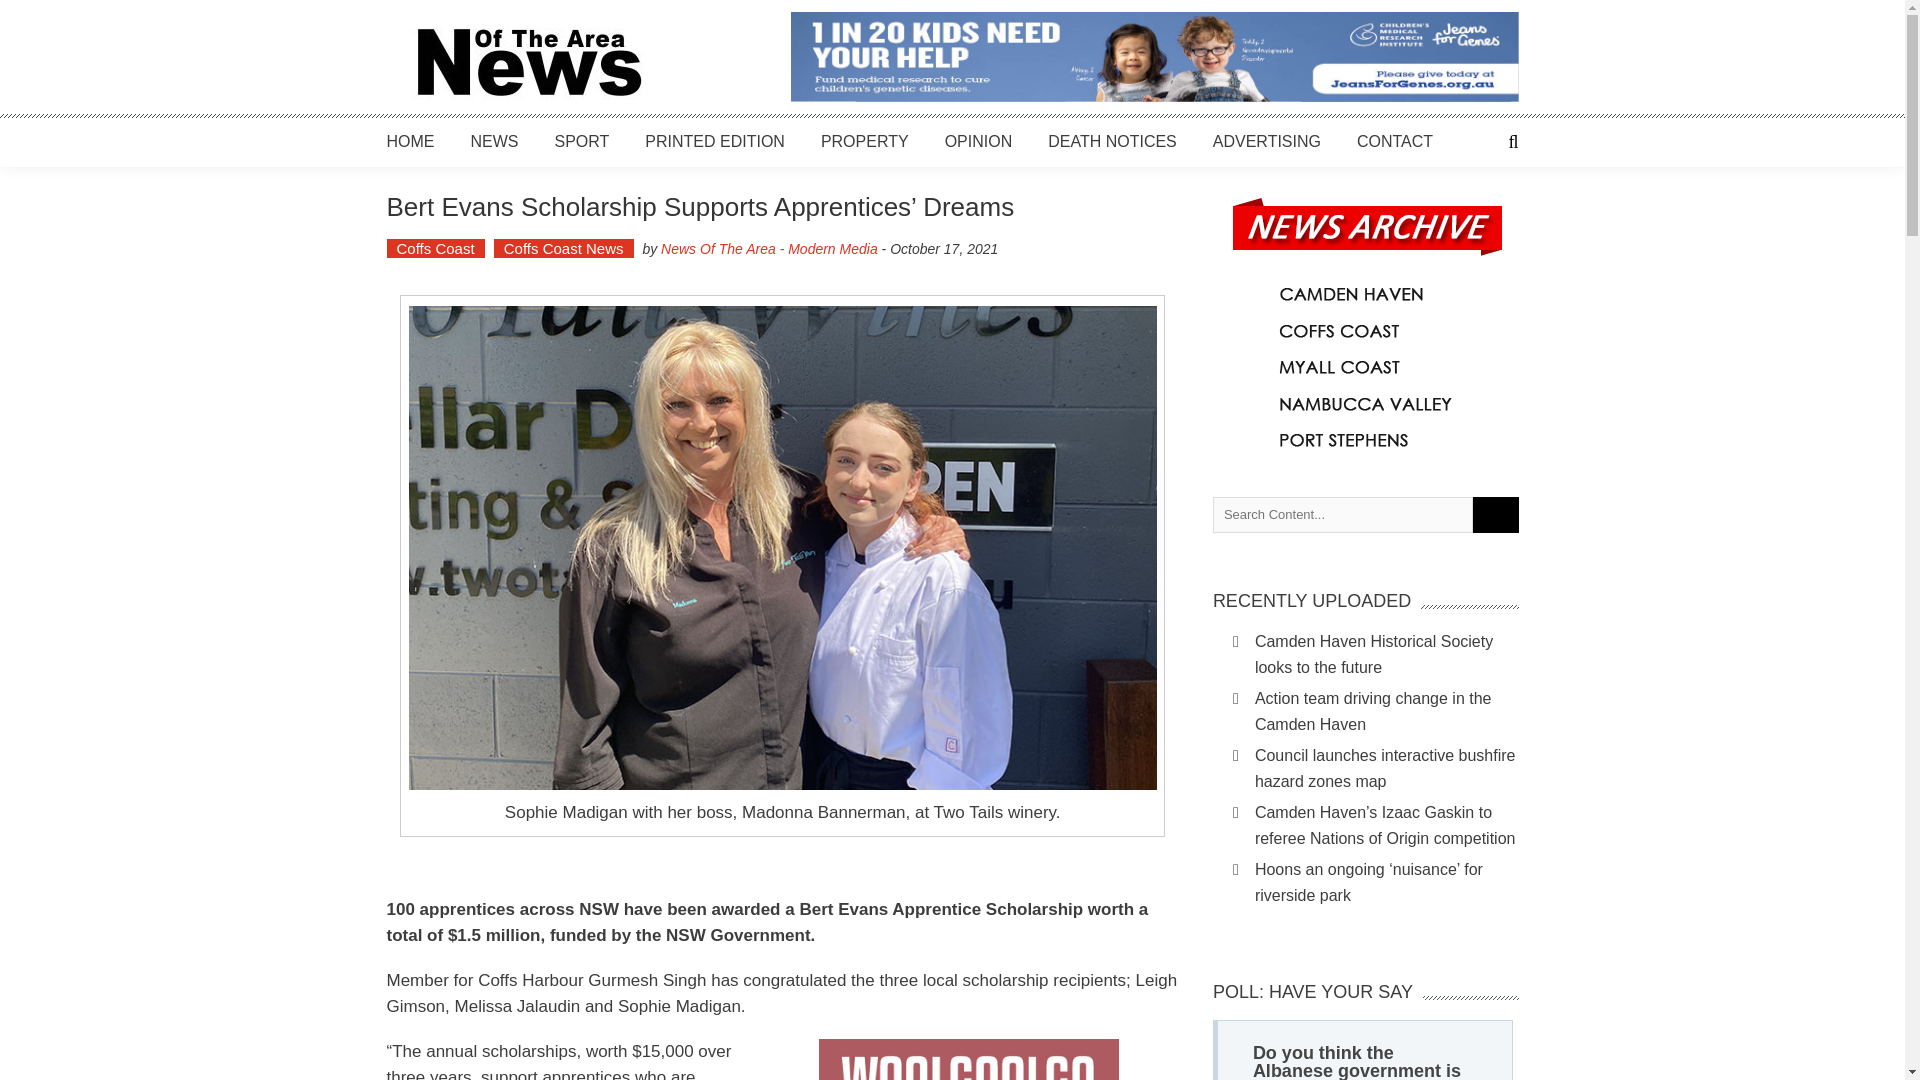 The width and height of the screenshot is (1920, 1080). I want to click on SPORT, so click(581, 141).